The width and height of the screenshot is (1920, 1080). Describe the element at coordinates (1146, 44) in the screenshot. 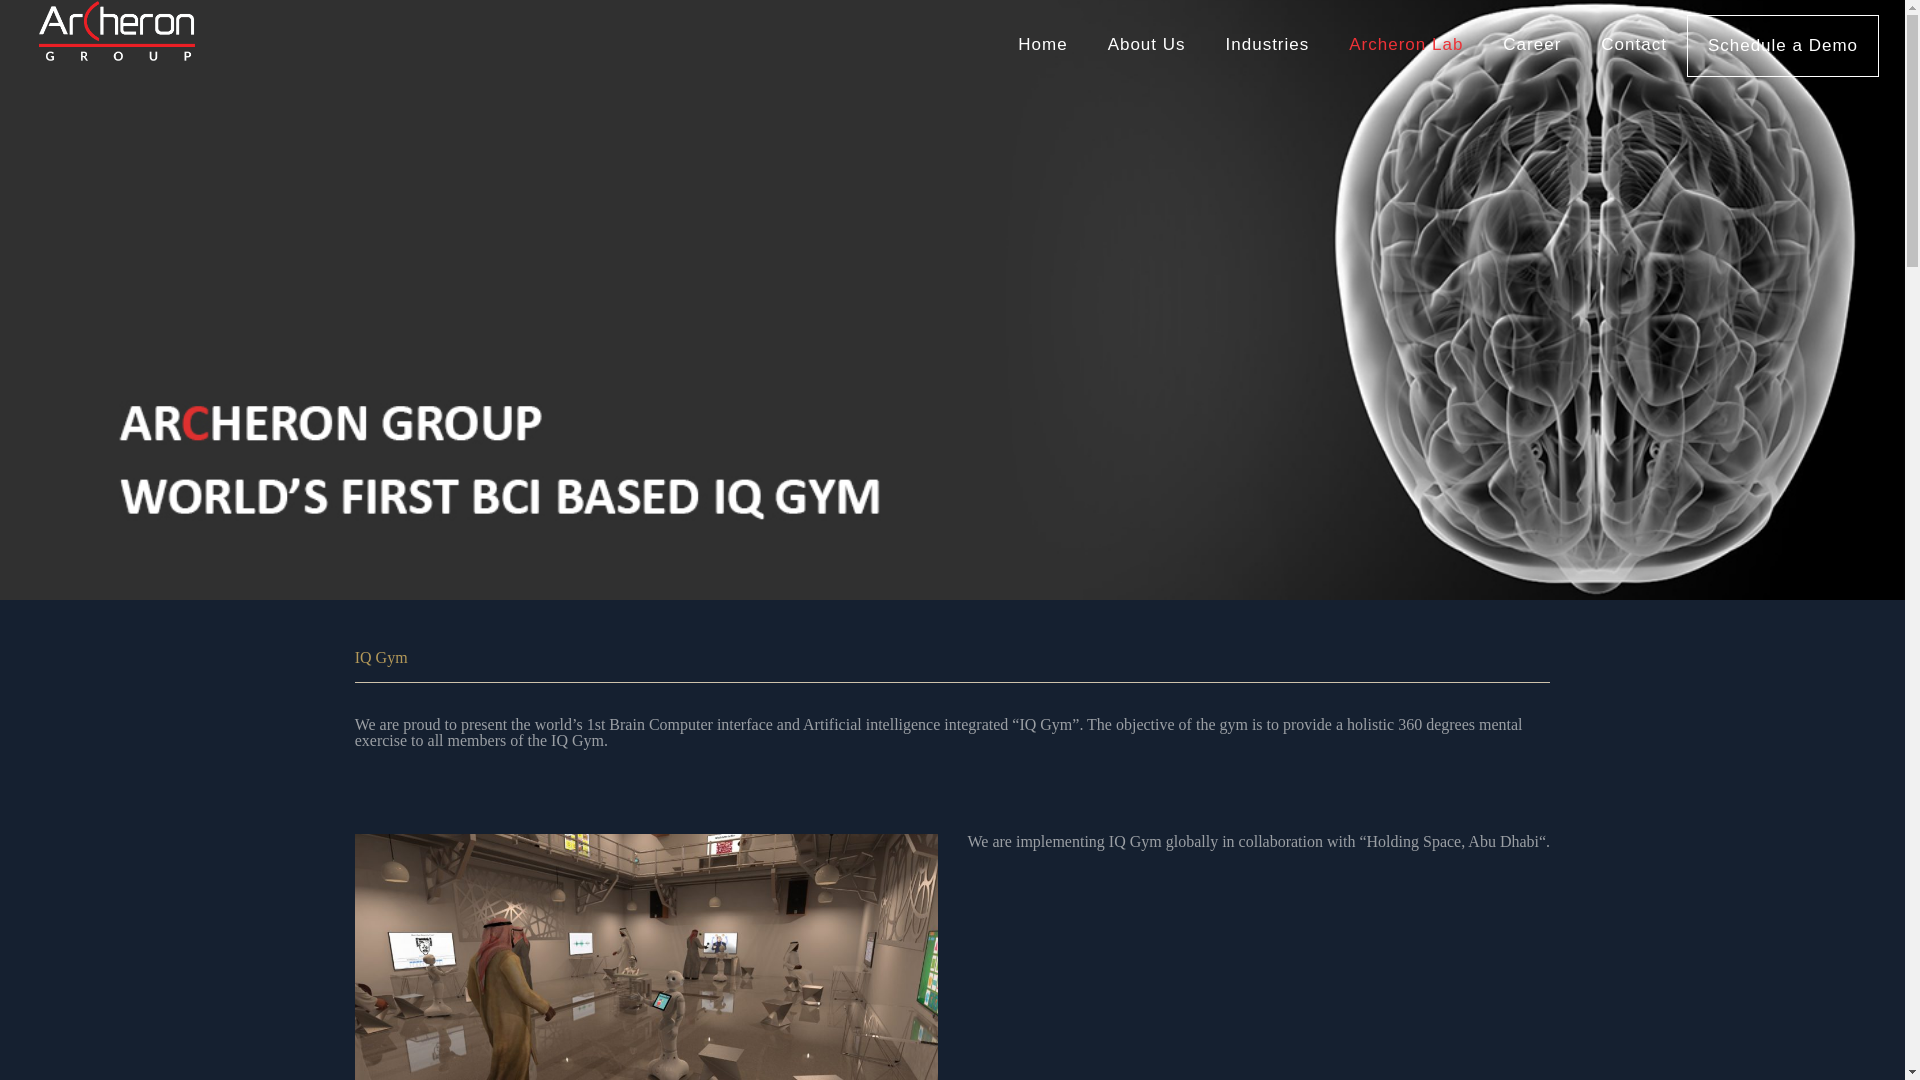

I see `About Us` at that location.